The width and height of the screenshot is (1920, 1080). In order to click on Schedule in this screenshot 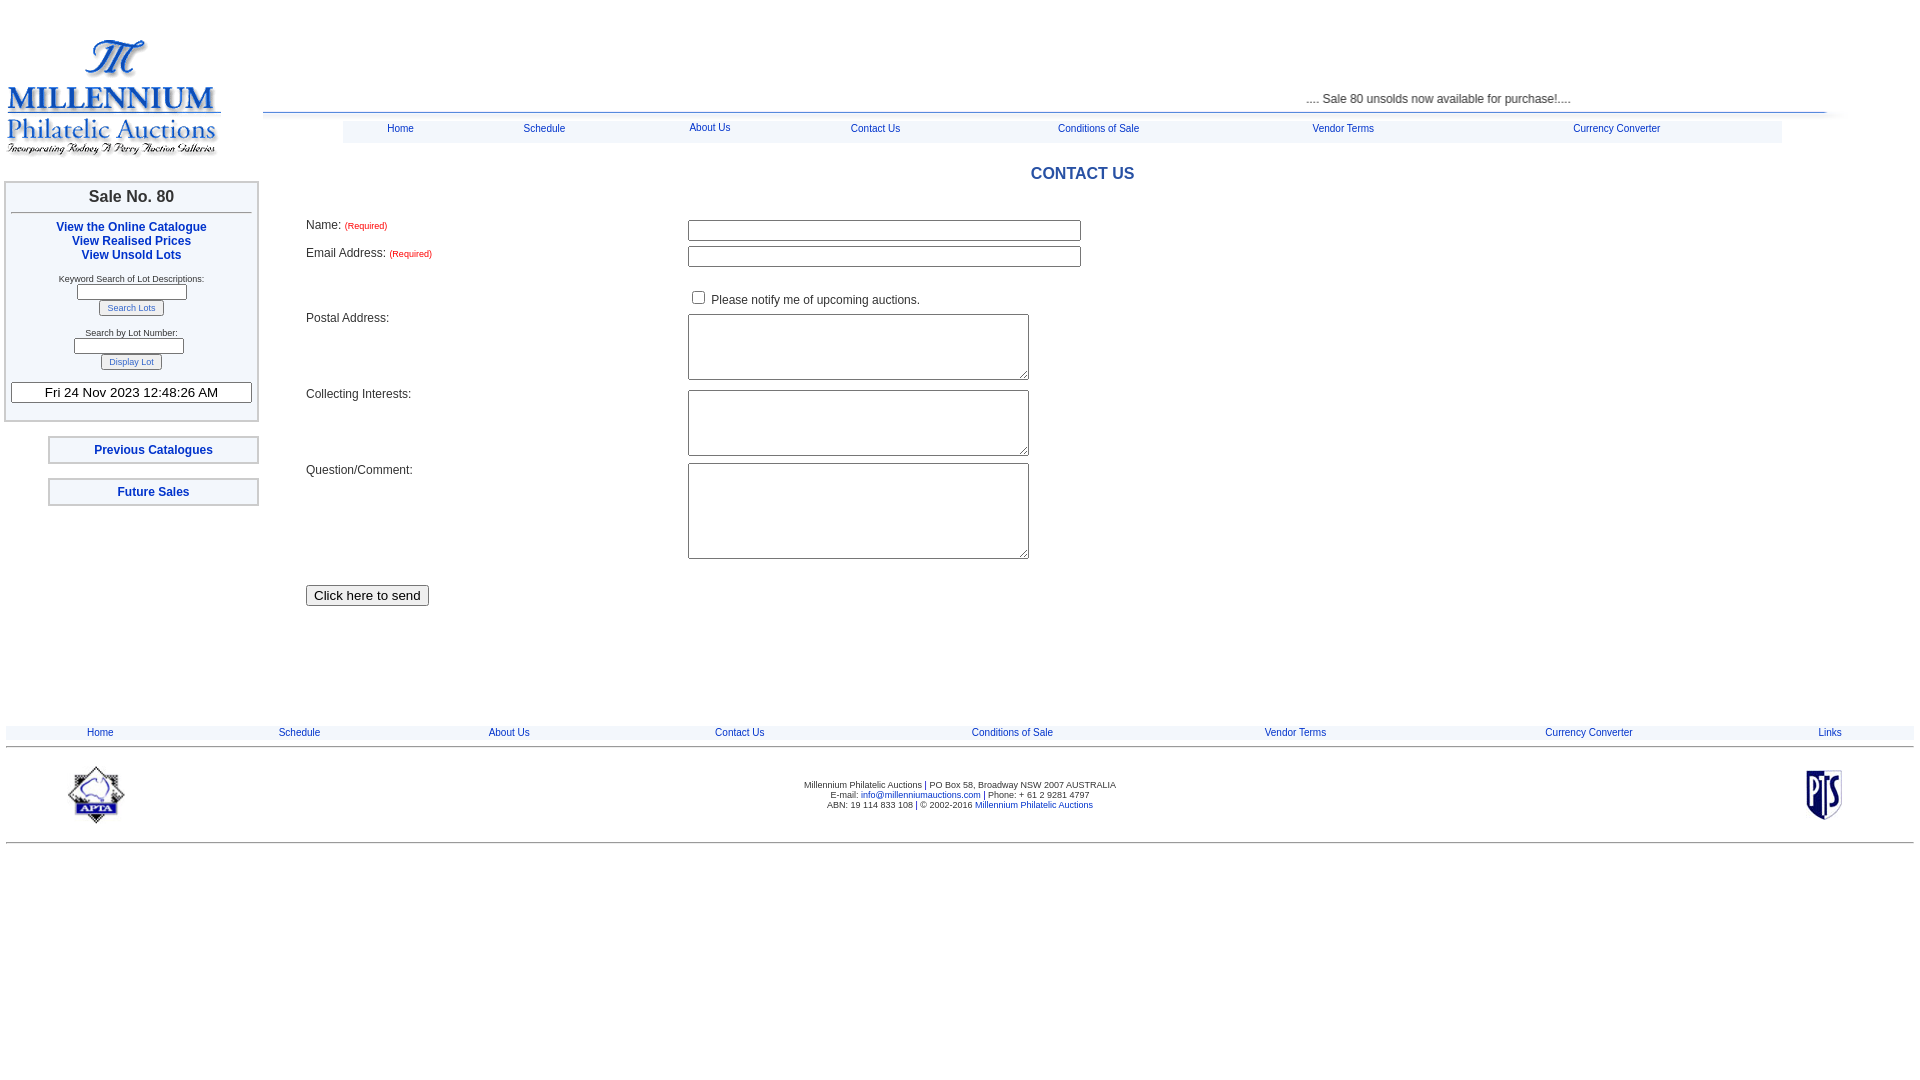, I will do `click(300, 732)`.